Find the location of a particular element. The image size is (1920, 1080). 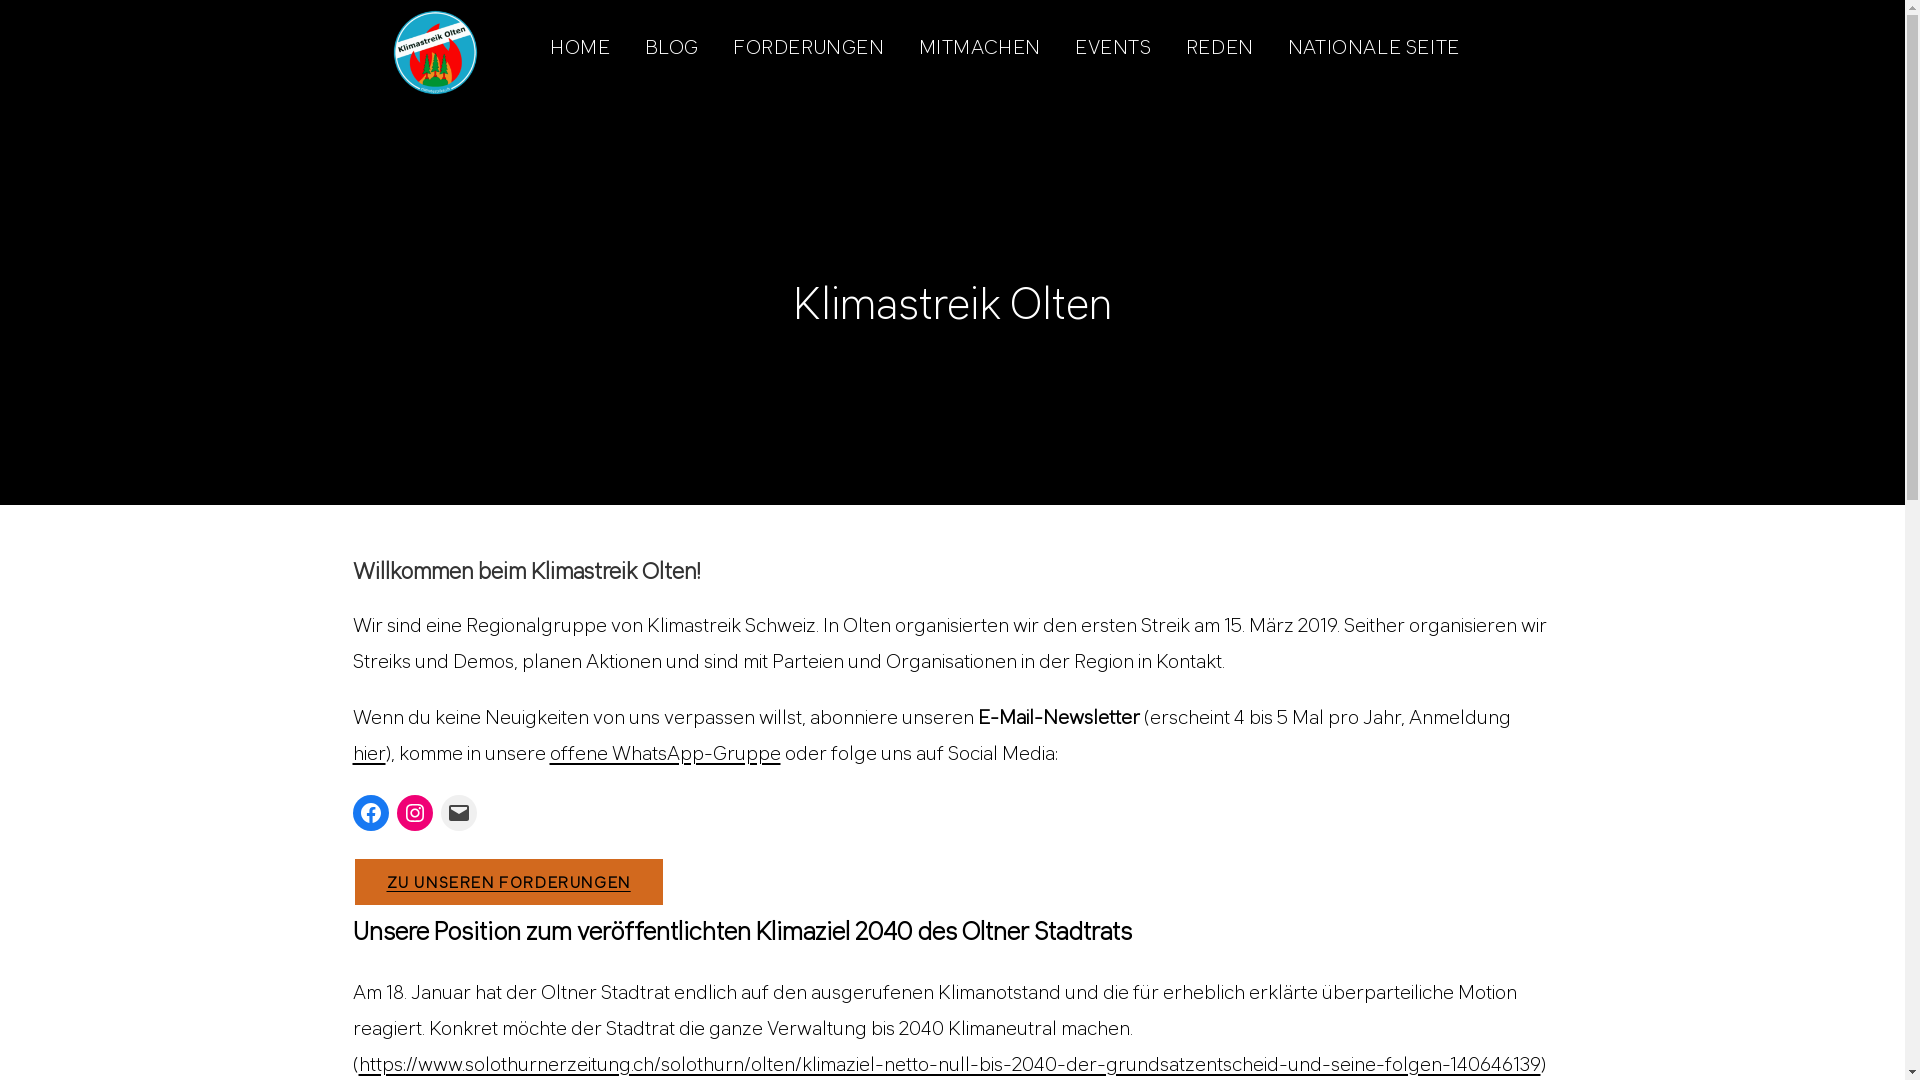

EVENTS is located at coordinates (1114, 47).